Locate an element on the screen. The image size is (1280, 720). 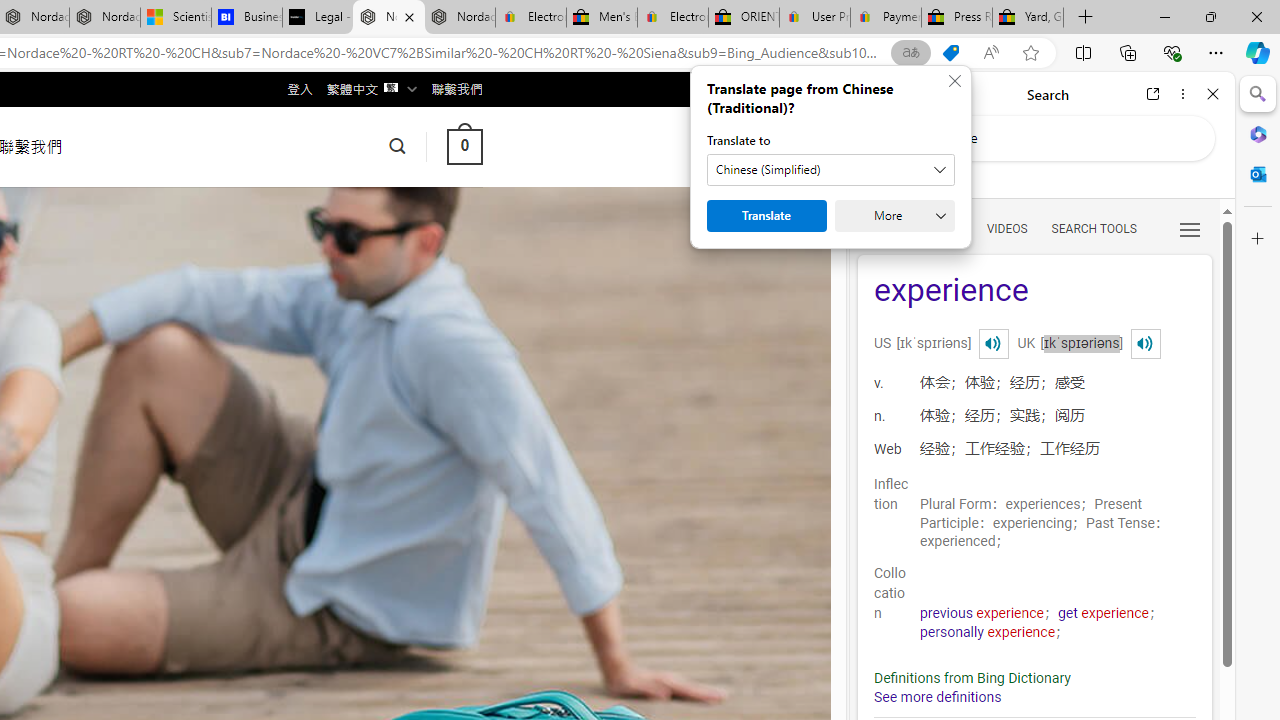
Electronics, Cars, Fashion, Collectibles & More | eBay is located at coordinates (672, 18).